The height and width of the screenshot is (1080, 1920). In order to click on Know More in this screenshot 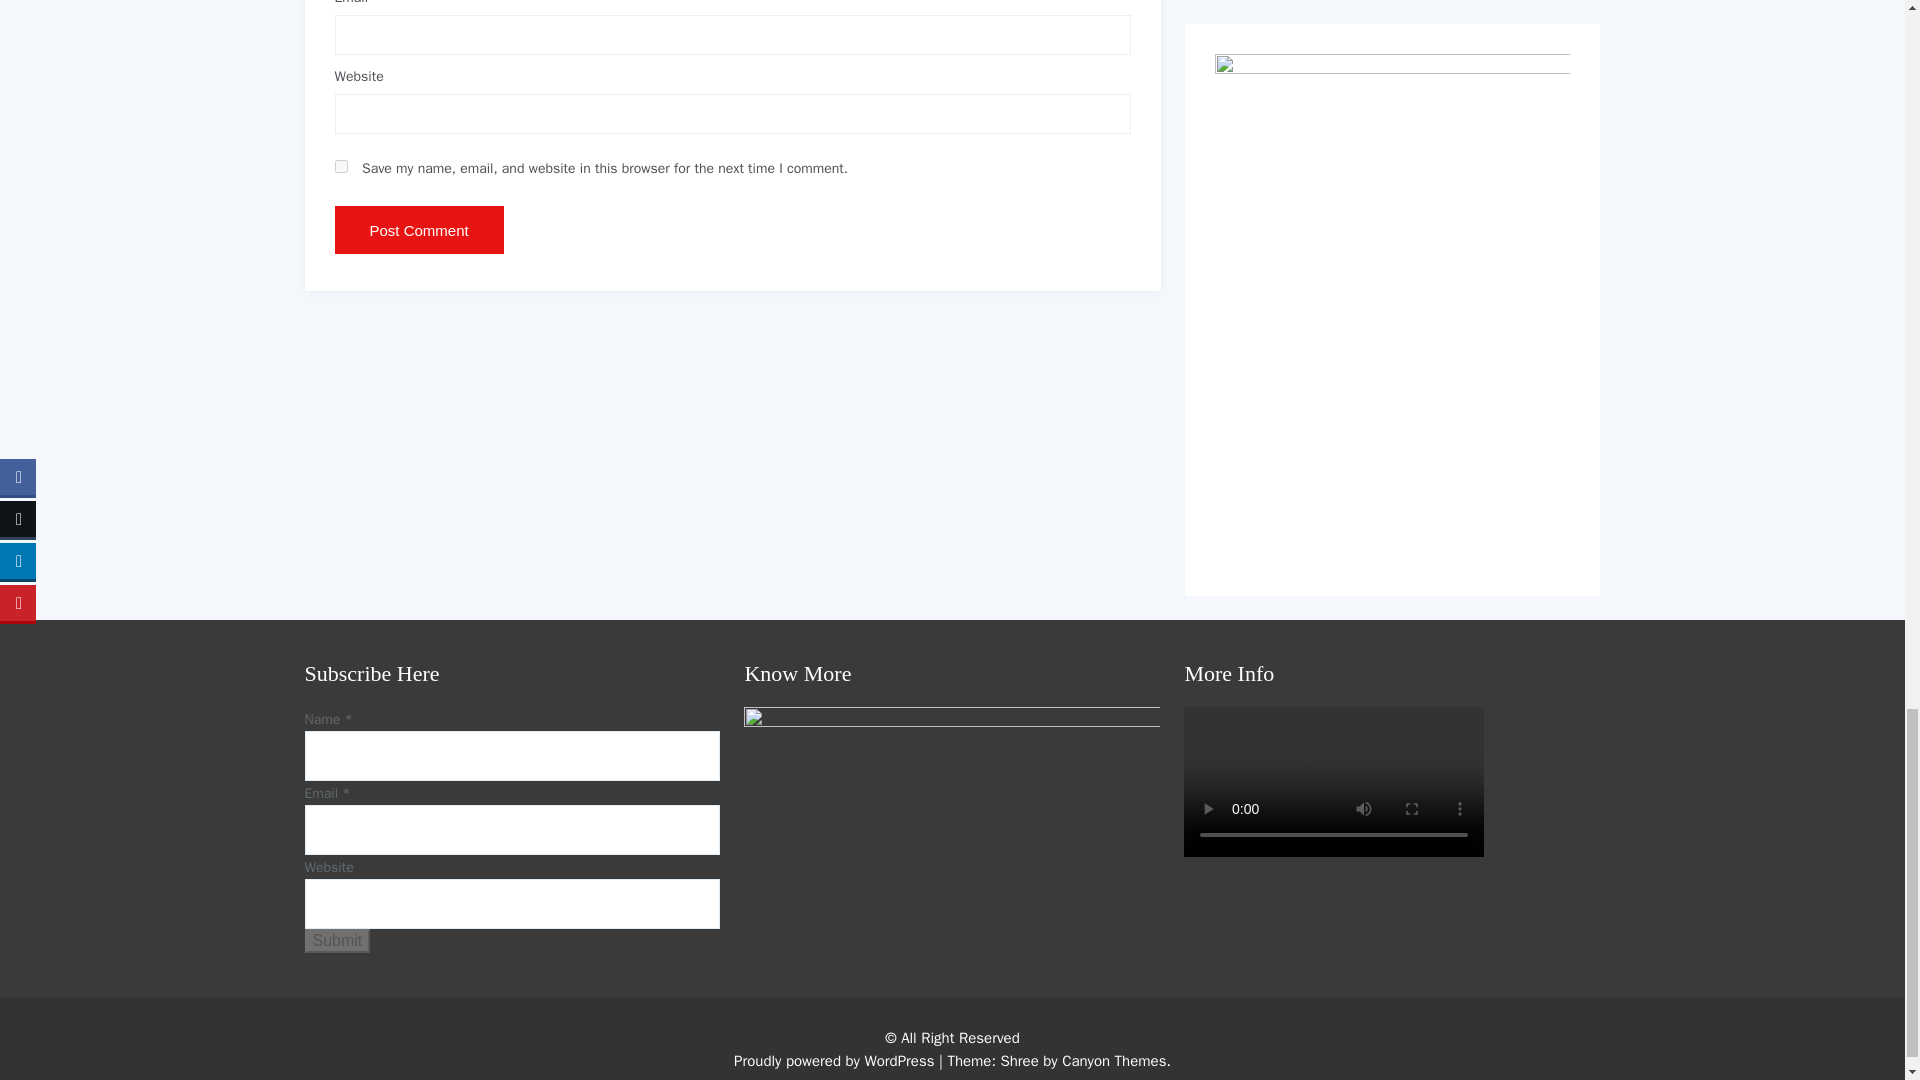, I will do `click(952, 824)`.